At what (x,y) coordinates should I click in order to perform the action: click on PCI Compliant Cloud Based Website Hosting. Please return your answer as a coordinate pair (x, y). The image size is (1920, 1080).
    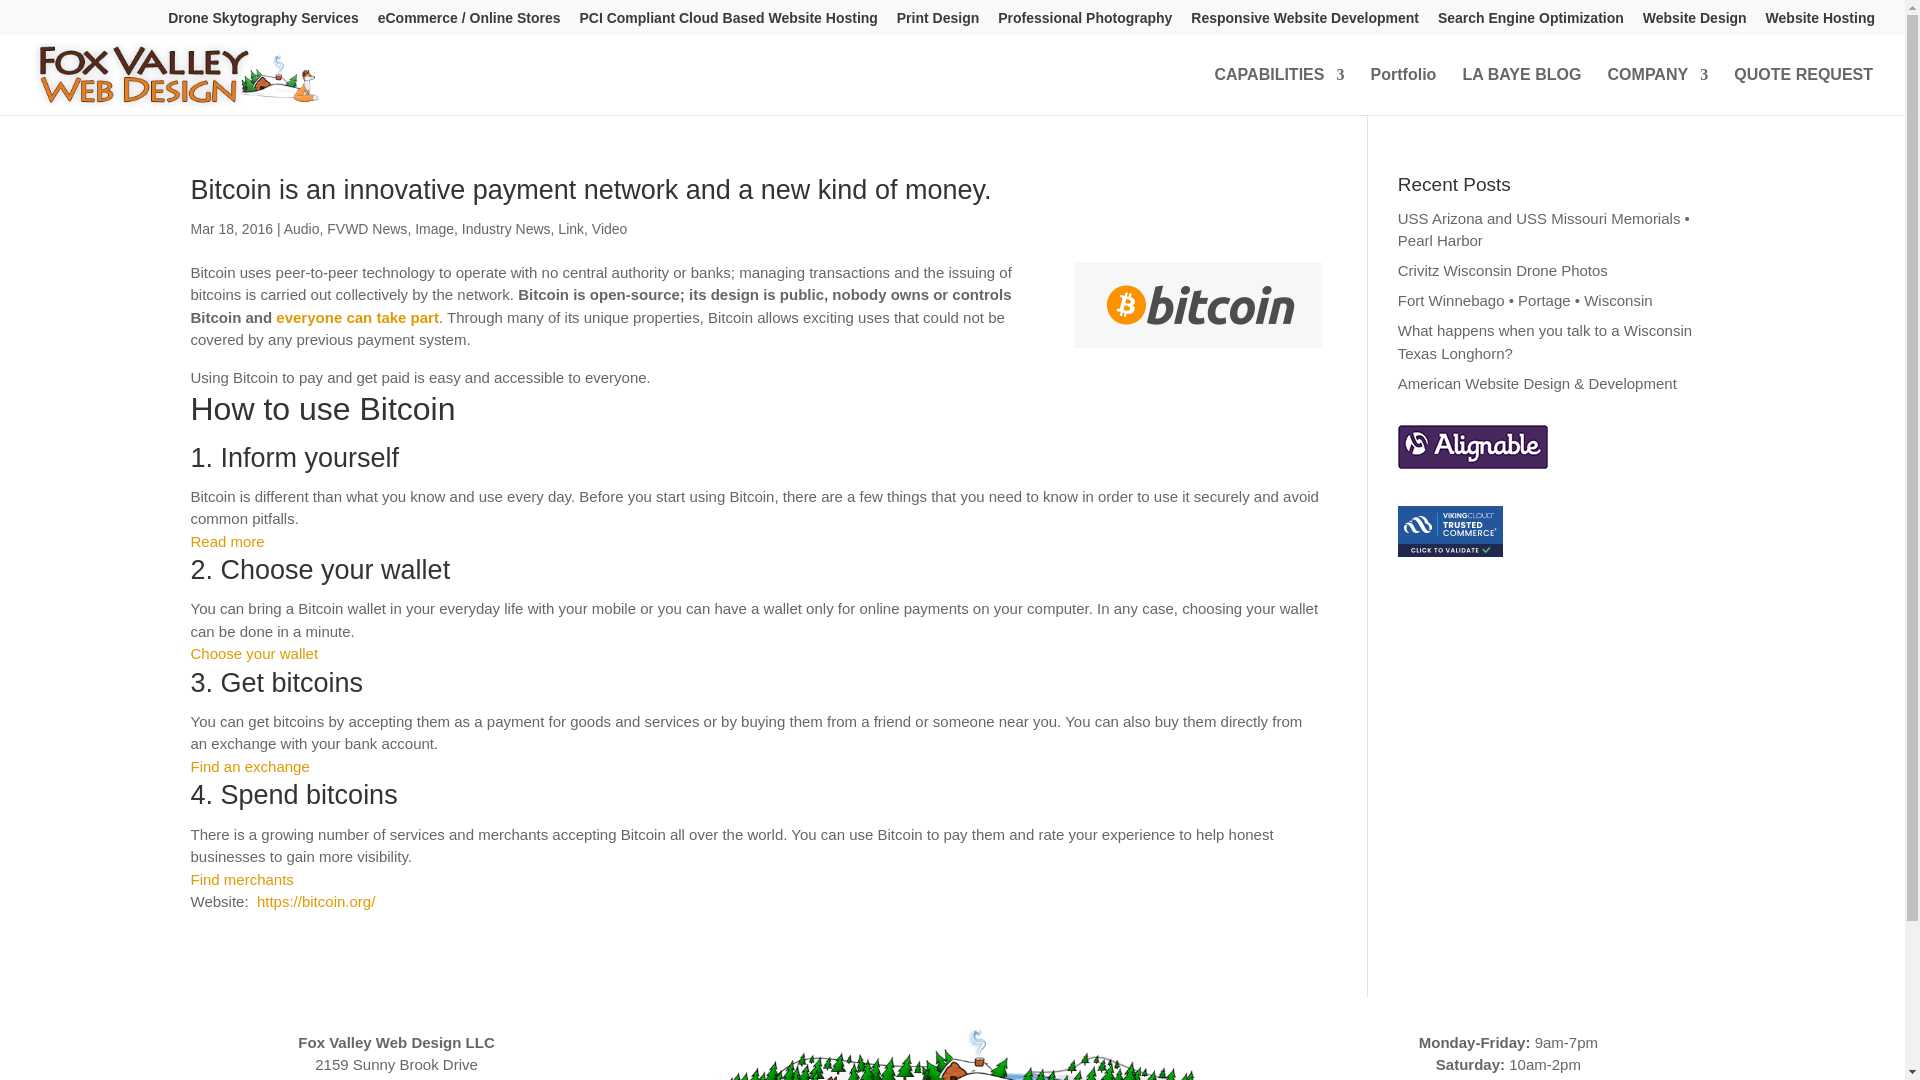
    Looking at the image, I should click on (728, 22).